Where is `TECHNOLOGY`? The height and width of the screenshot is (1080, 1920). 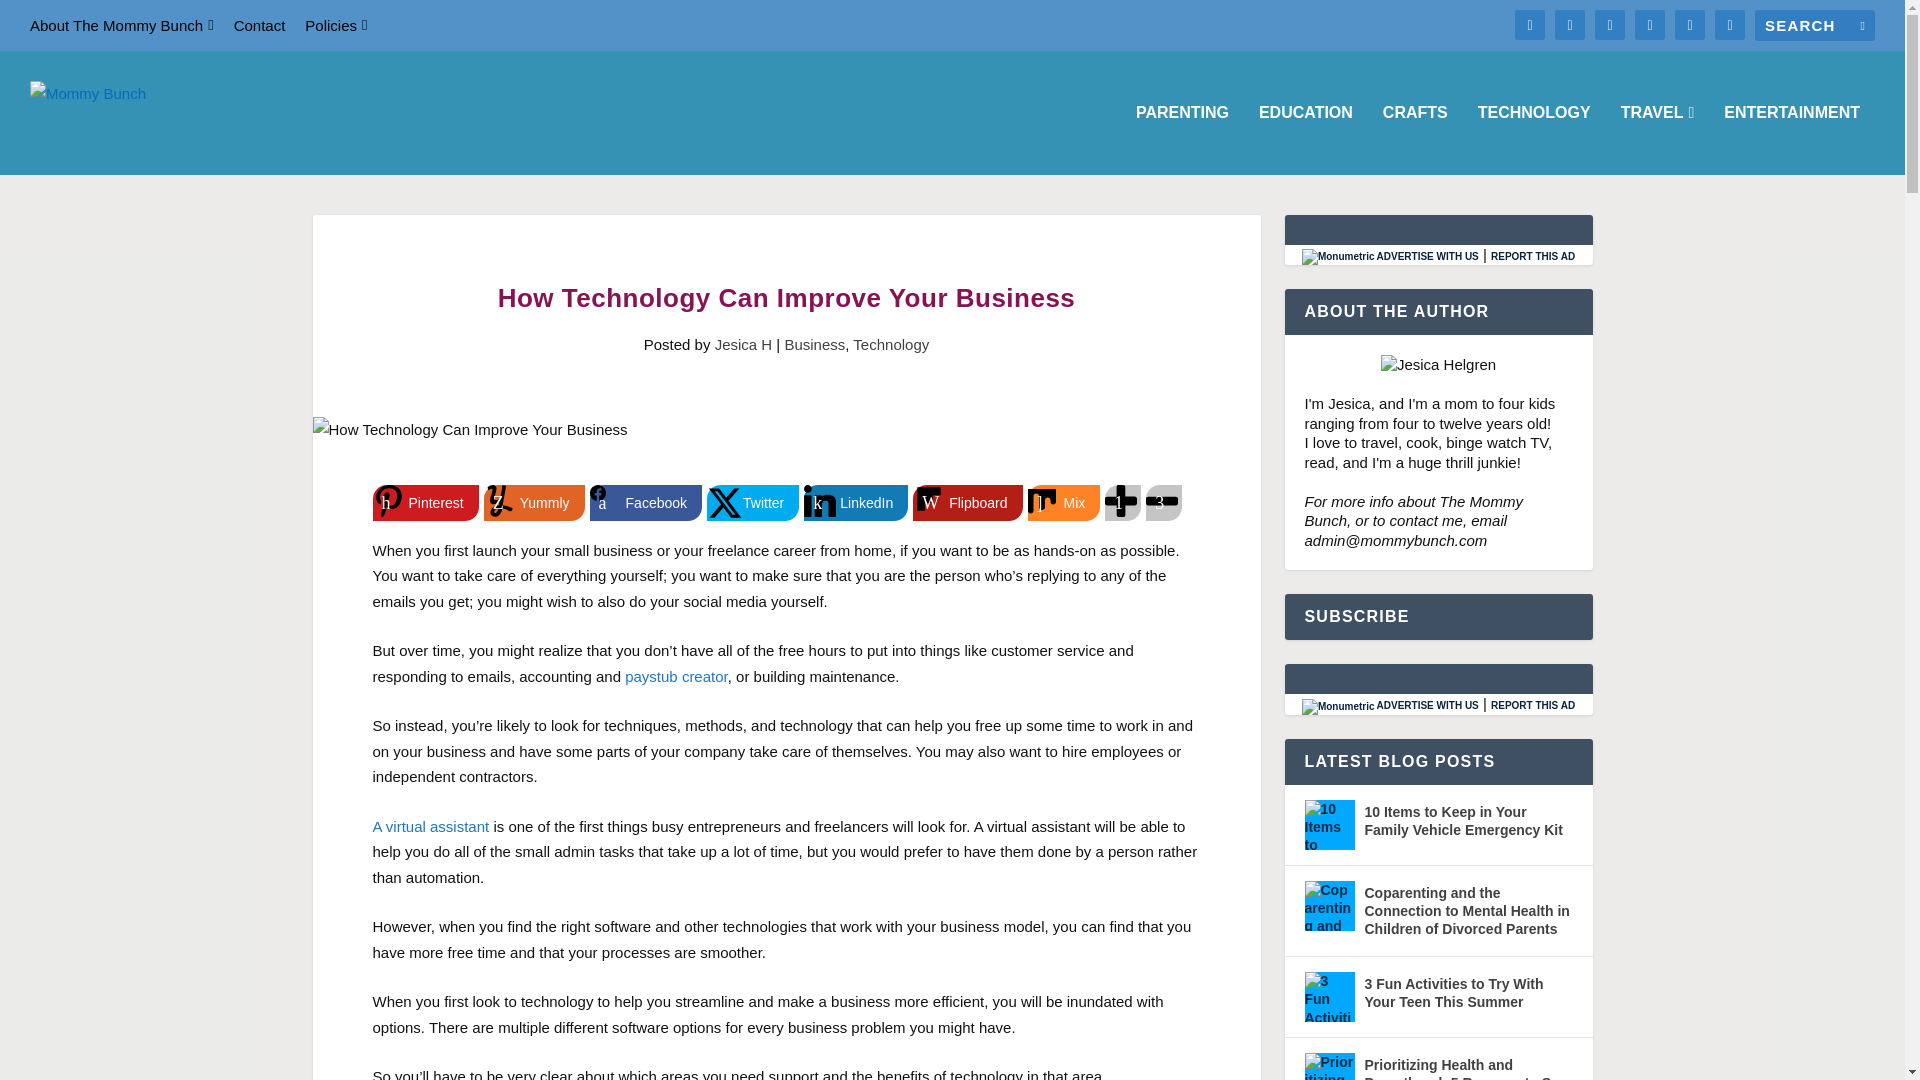
TECHNOLOGY is located at coordinates (1534, 139).